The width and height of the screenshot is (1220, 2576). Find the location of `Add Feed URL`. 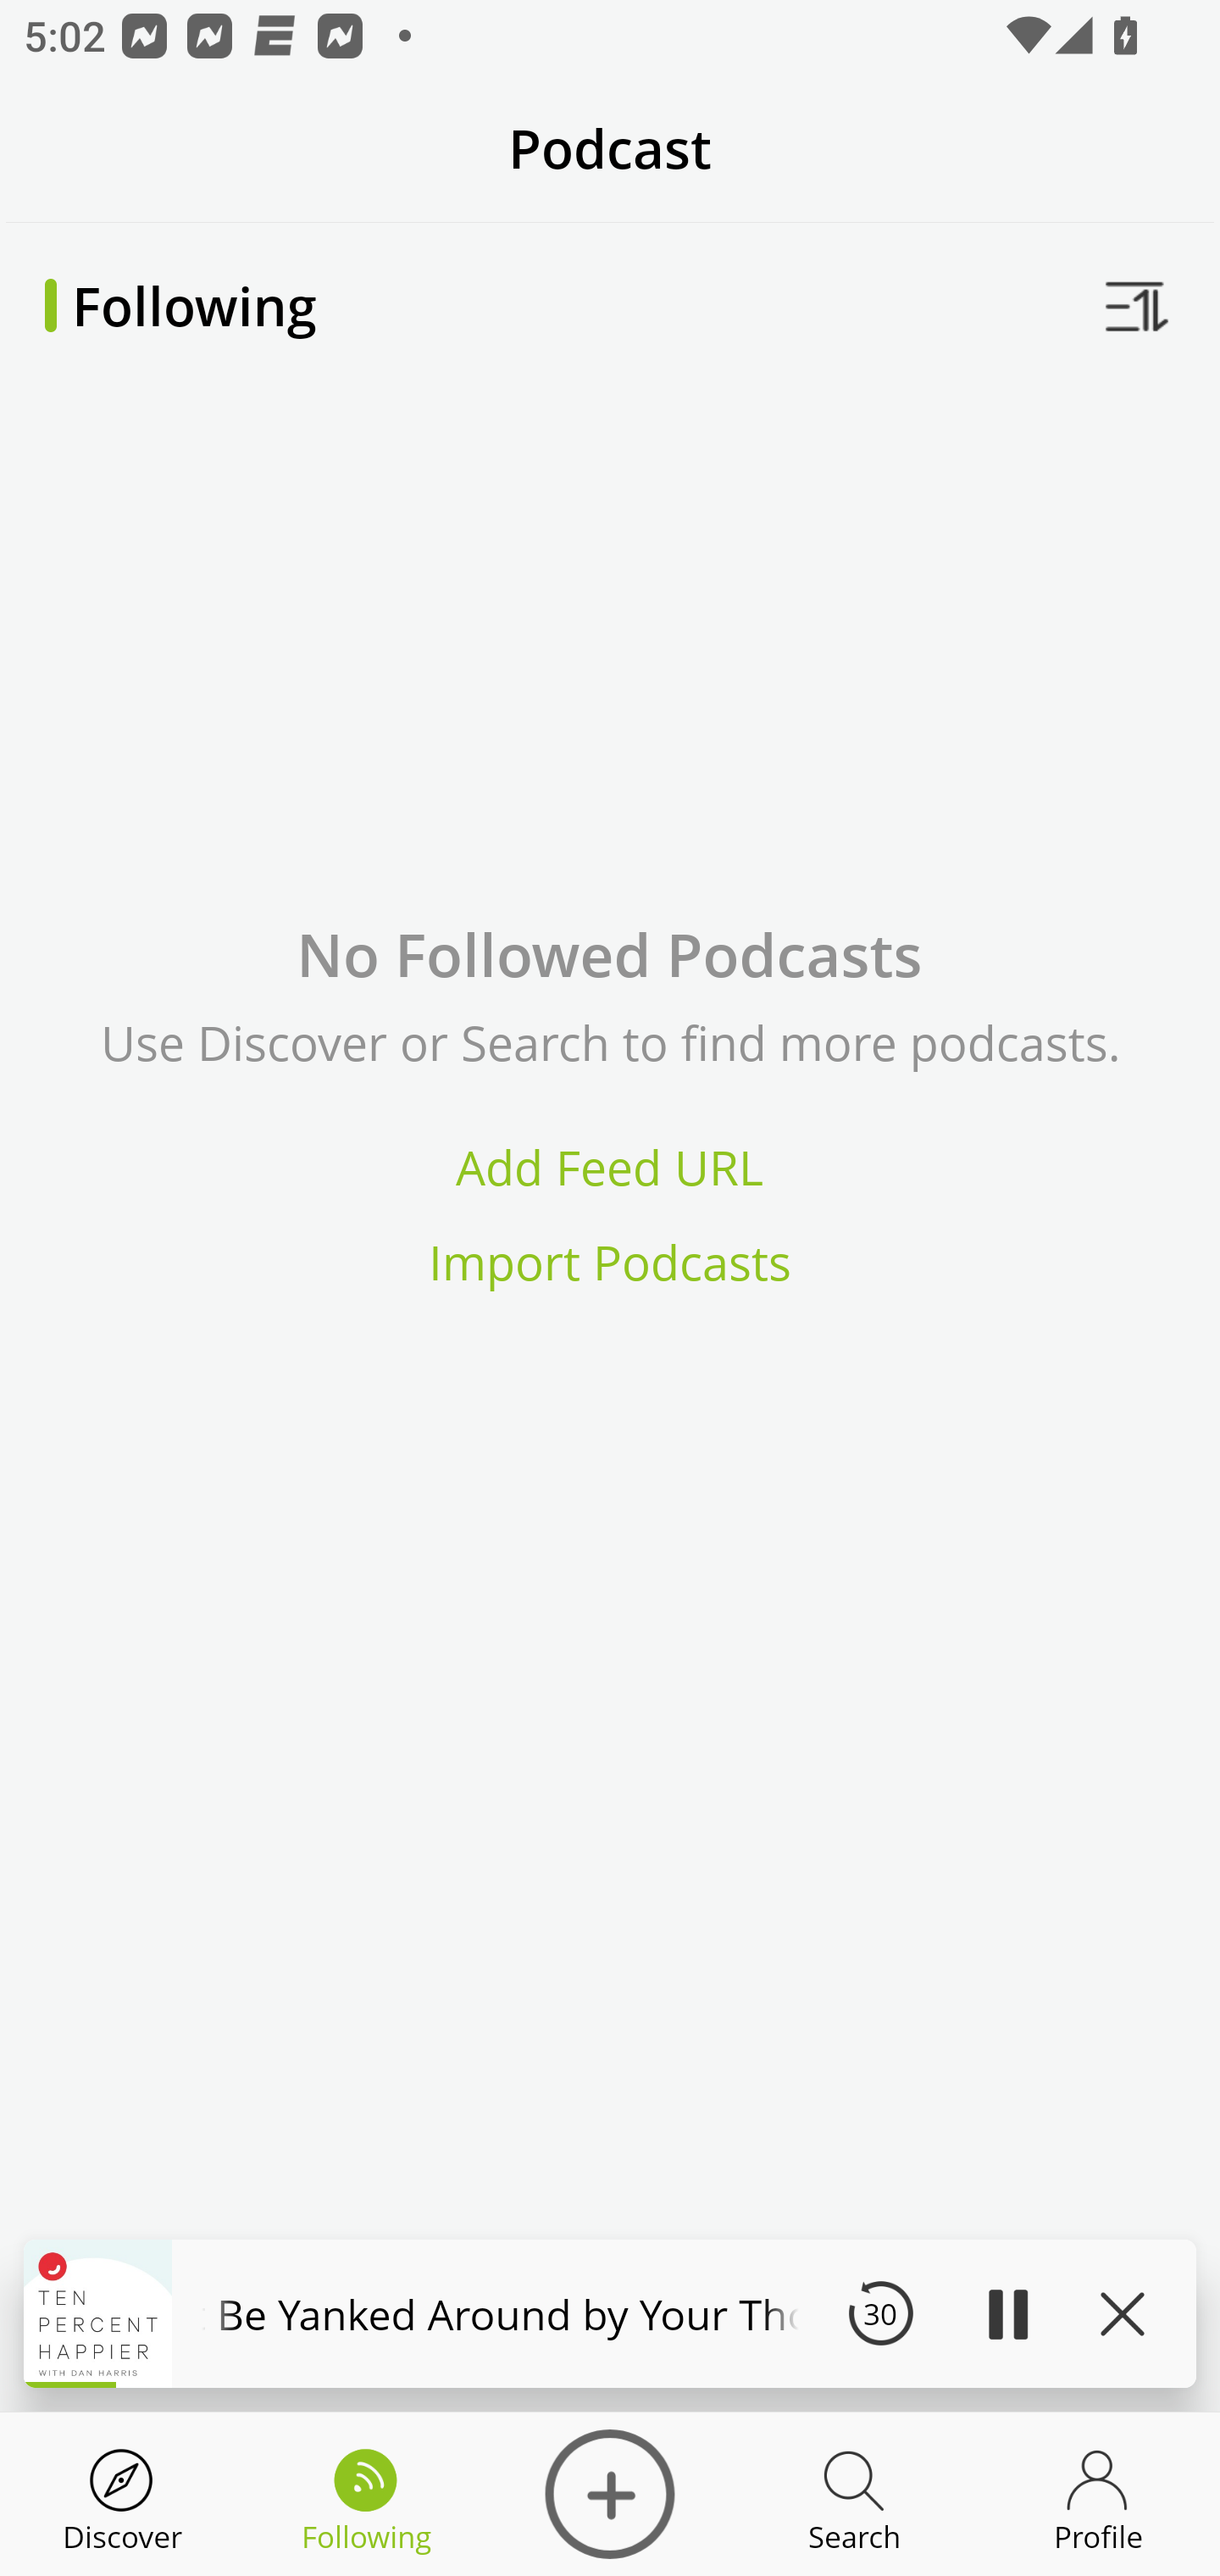

Add Feed URL is located at coordinates (610, 1166).